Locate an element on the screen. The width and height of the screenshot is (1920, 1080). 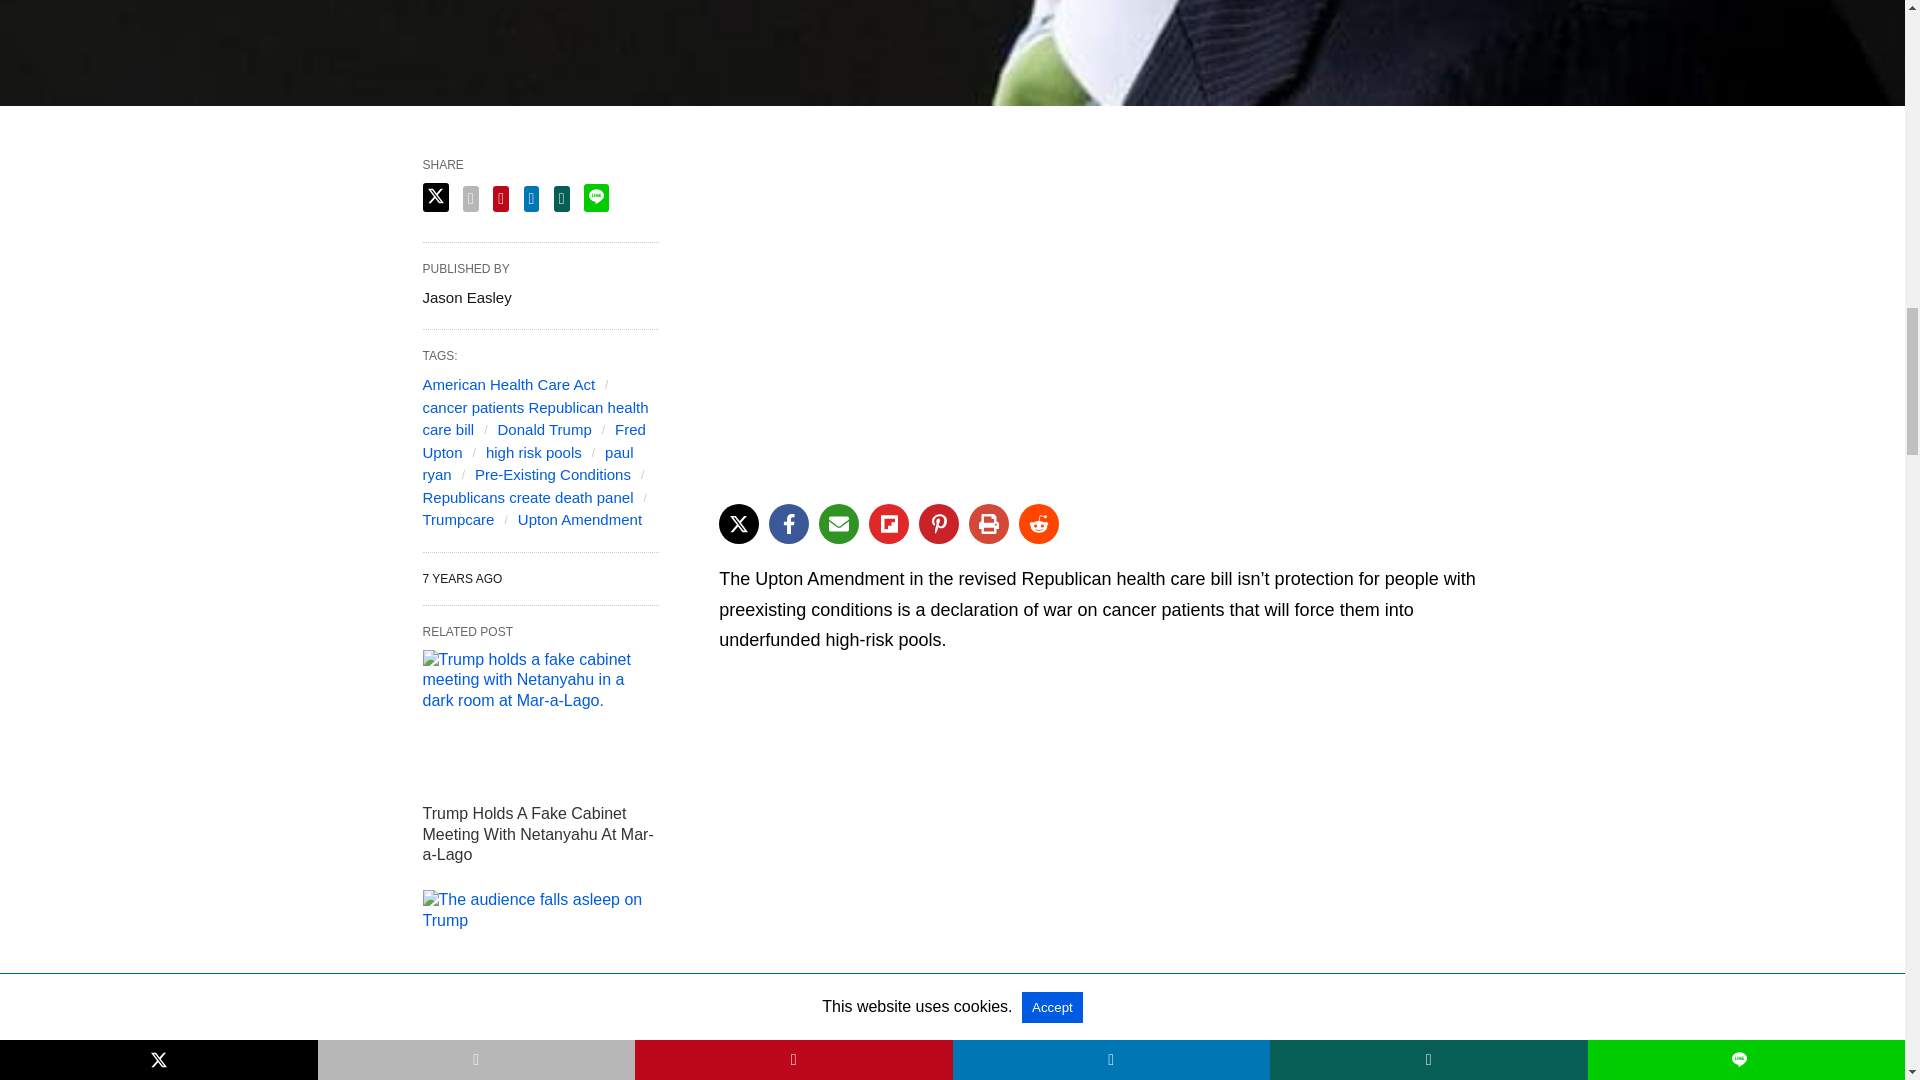
high risk pools is located at coordinates (533, 452).